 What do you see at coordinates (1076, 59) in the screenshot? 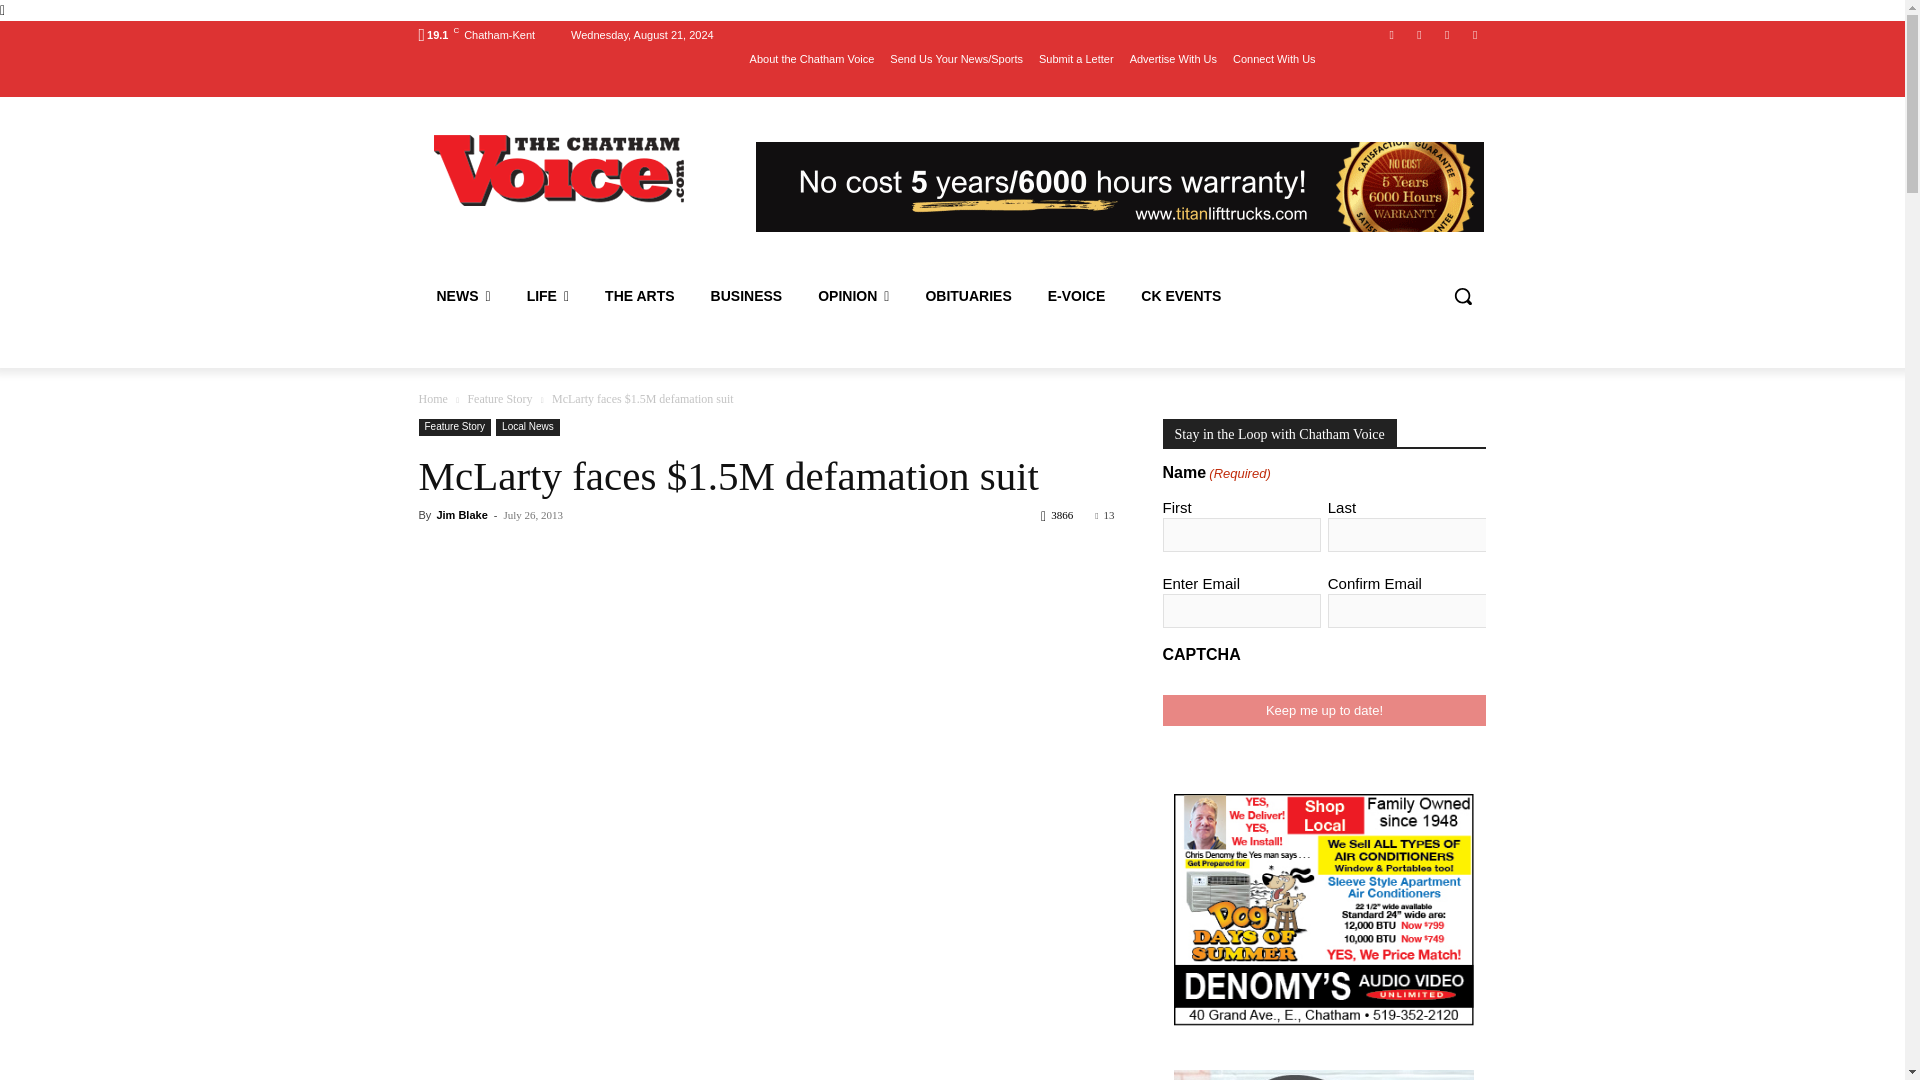
I see `Submit a Letter` at bounding box center [1076, 59].